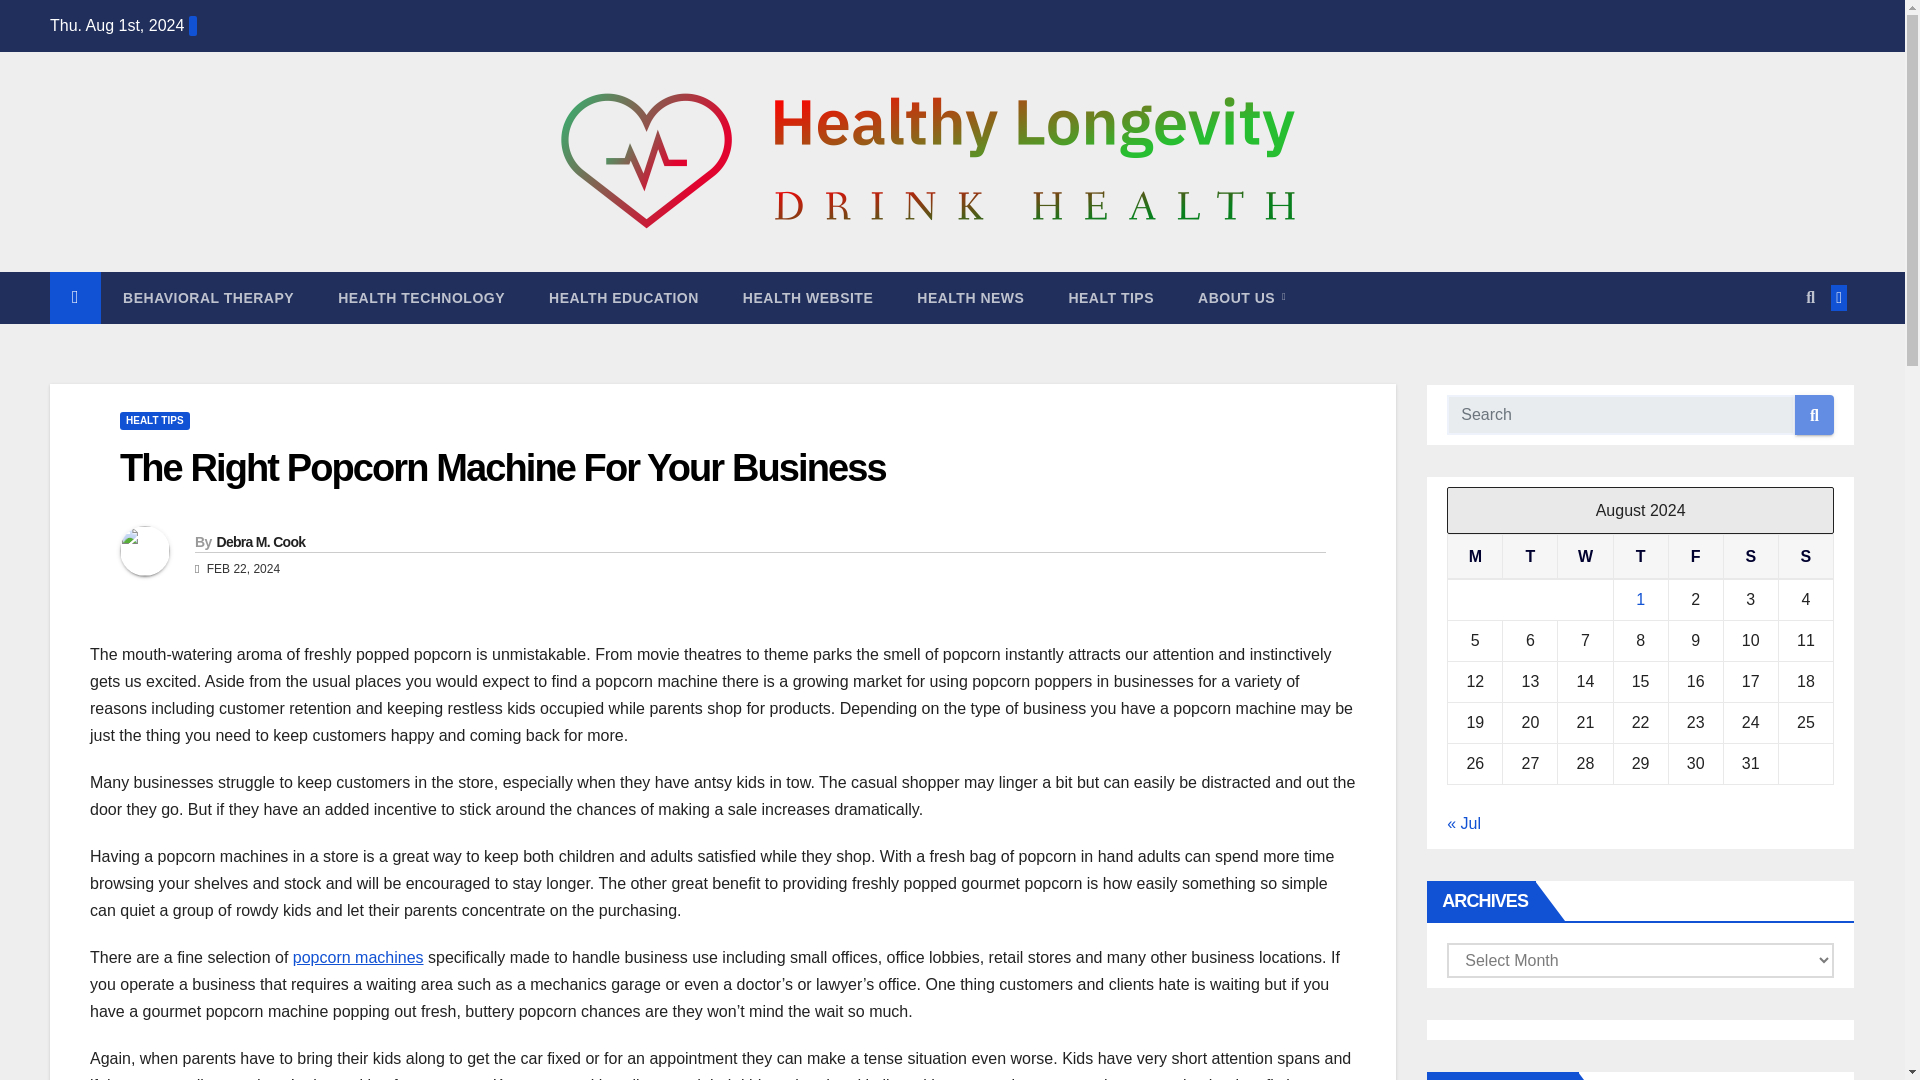 This screenshot has width=1920, height=1080. I want to click on The Right Popcorn Machine For Your Business, so click(502, 468).